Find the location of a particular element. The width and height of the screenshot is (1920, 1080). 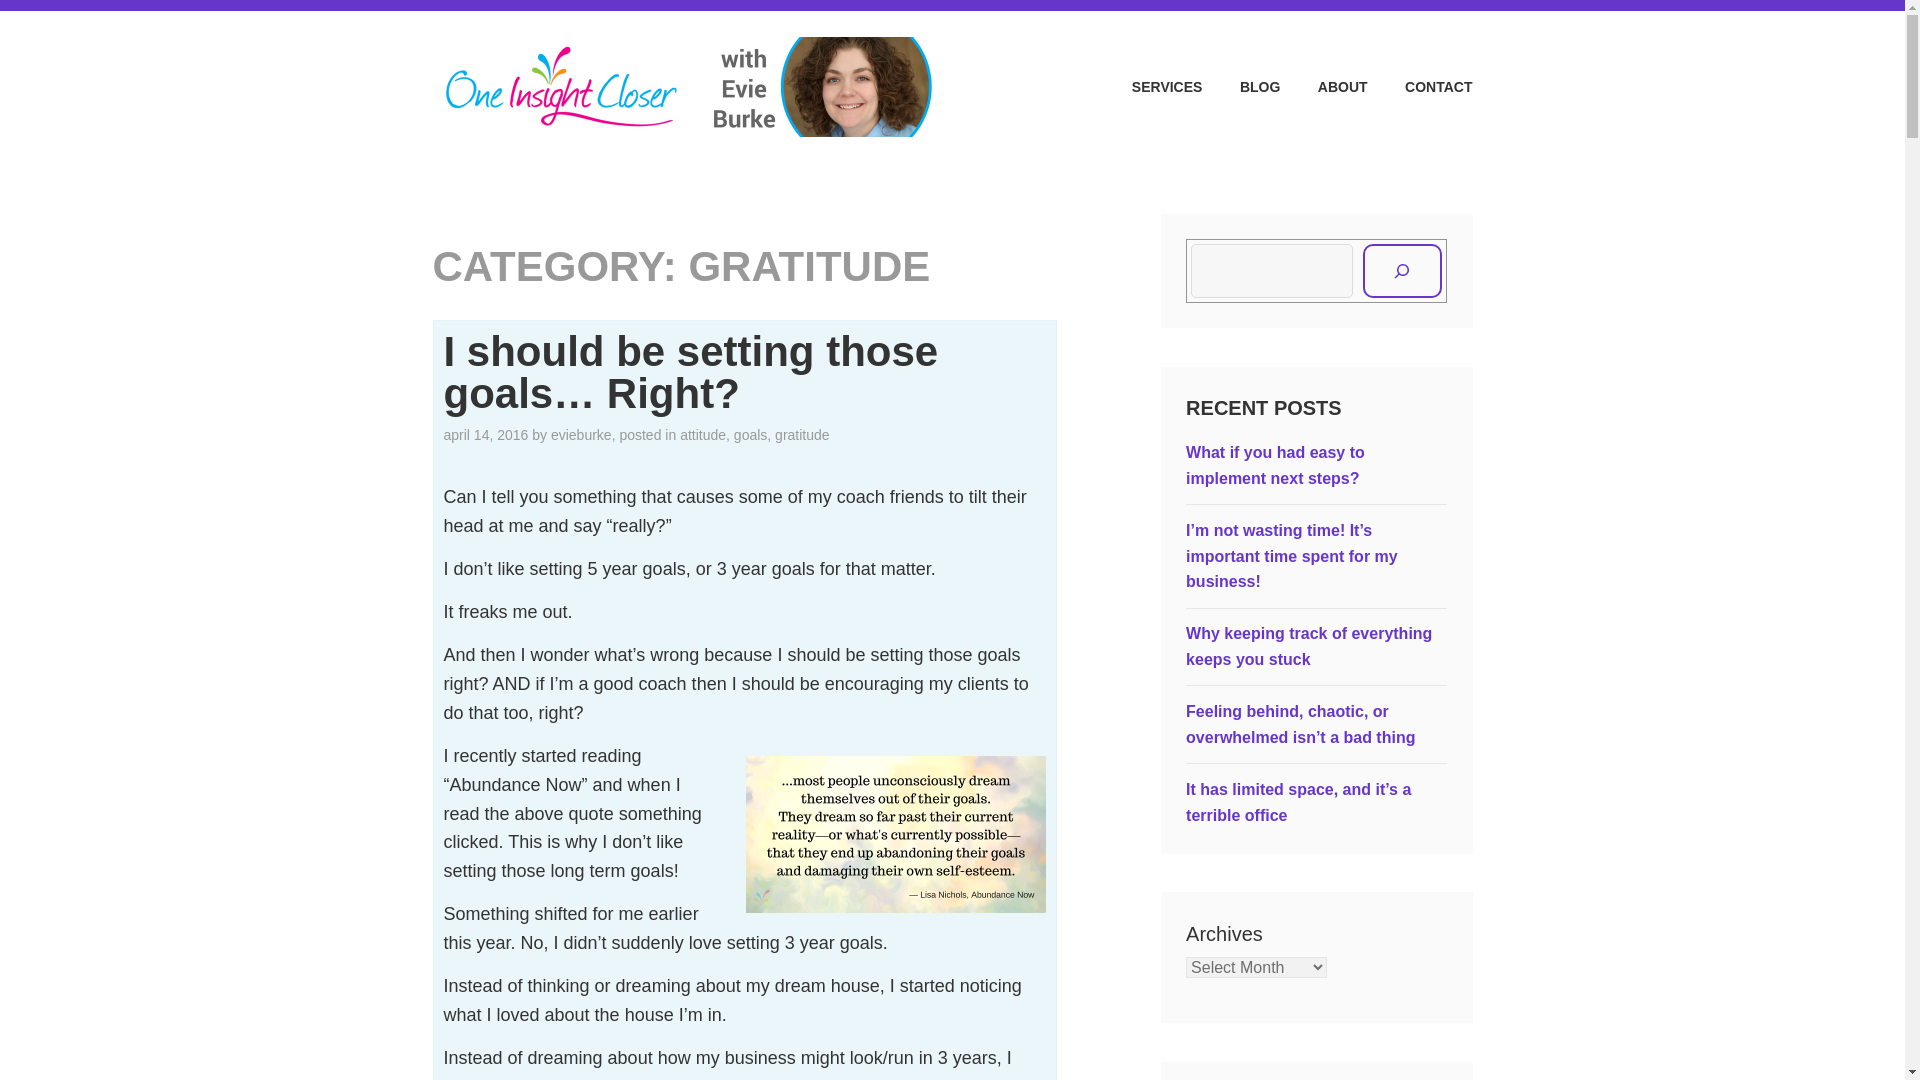

evieburke is located at coordinates (582, 434).